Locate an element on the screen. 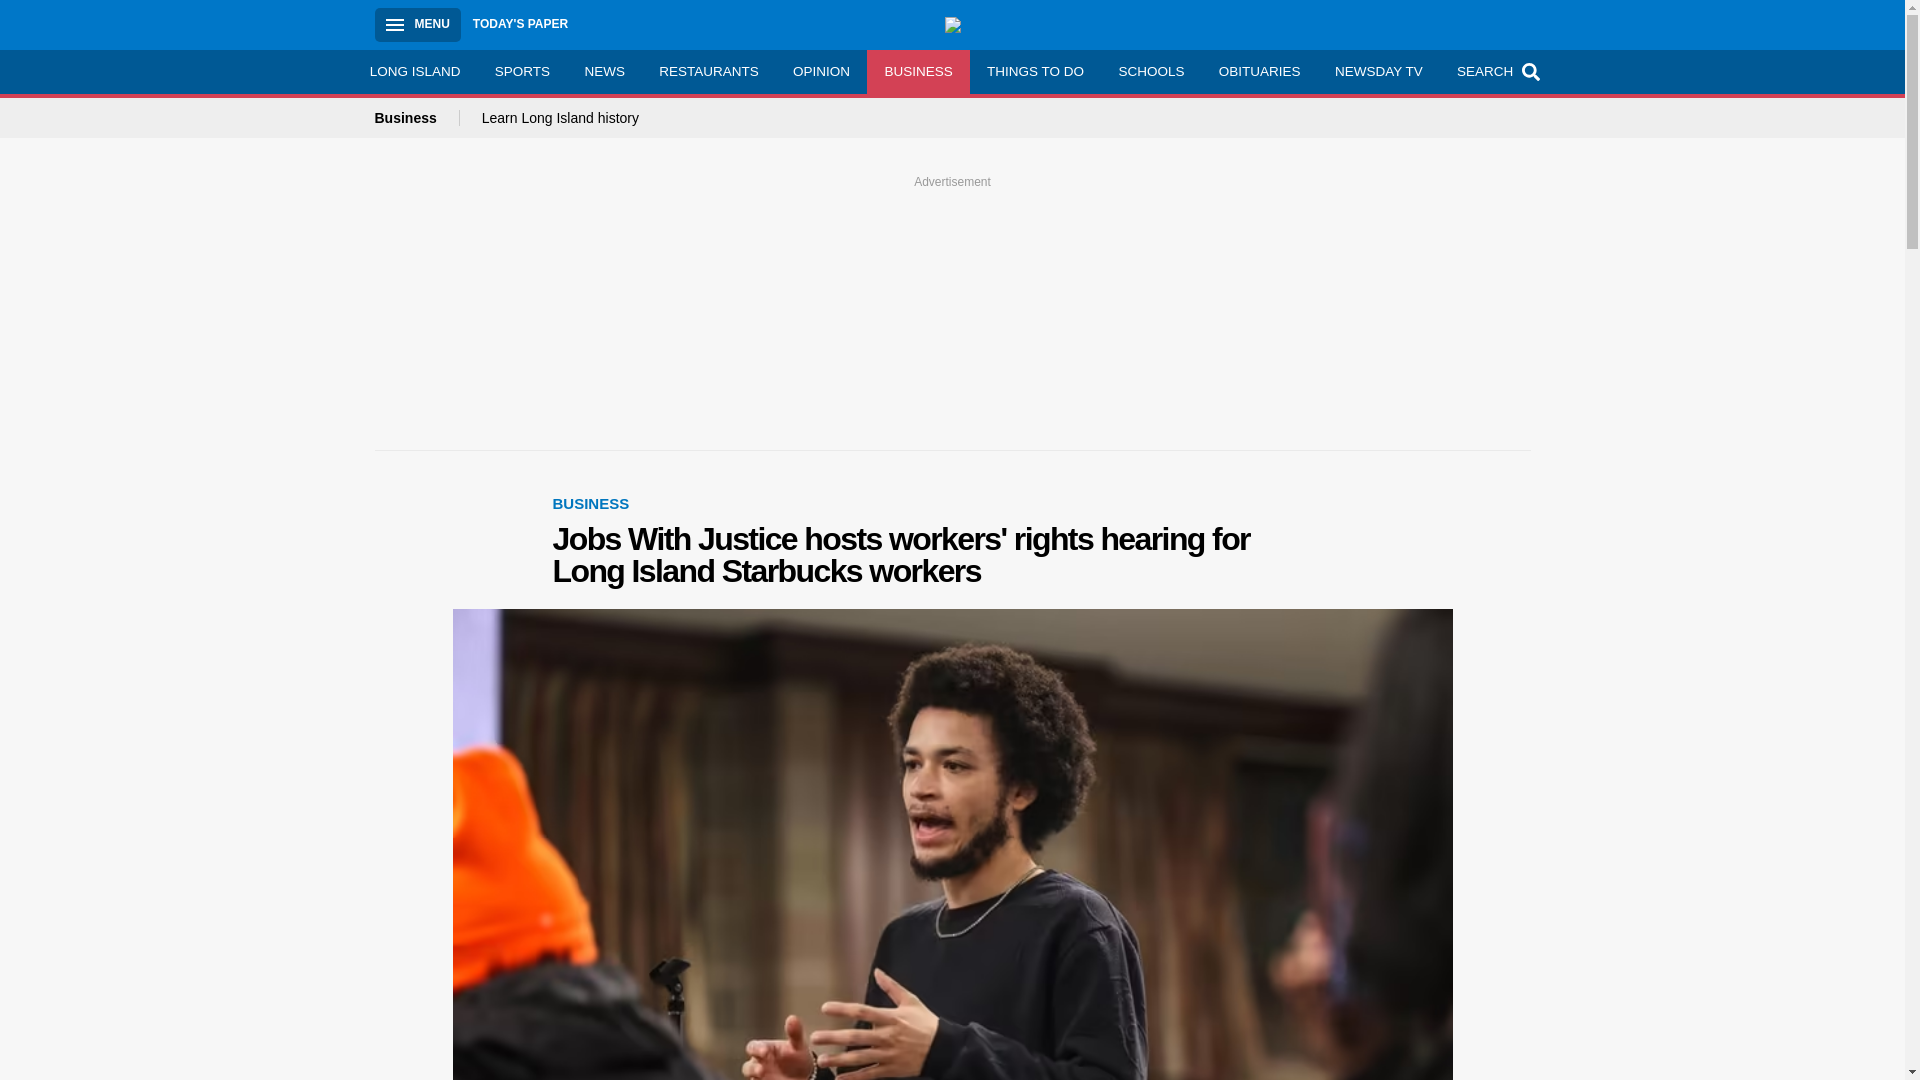  Business is located at coordinates (416, 118).